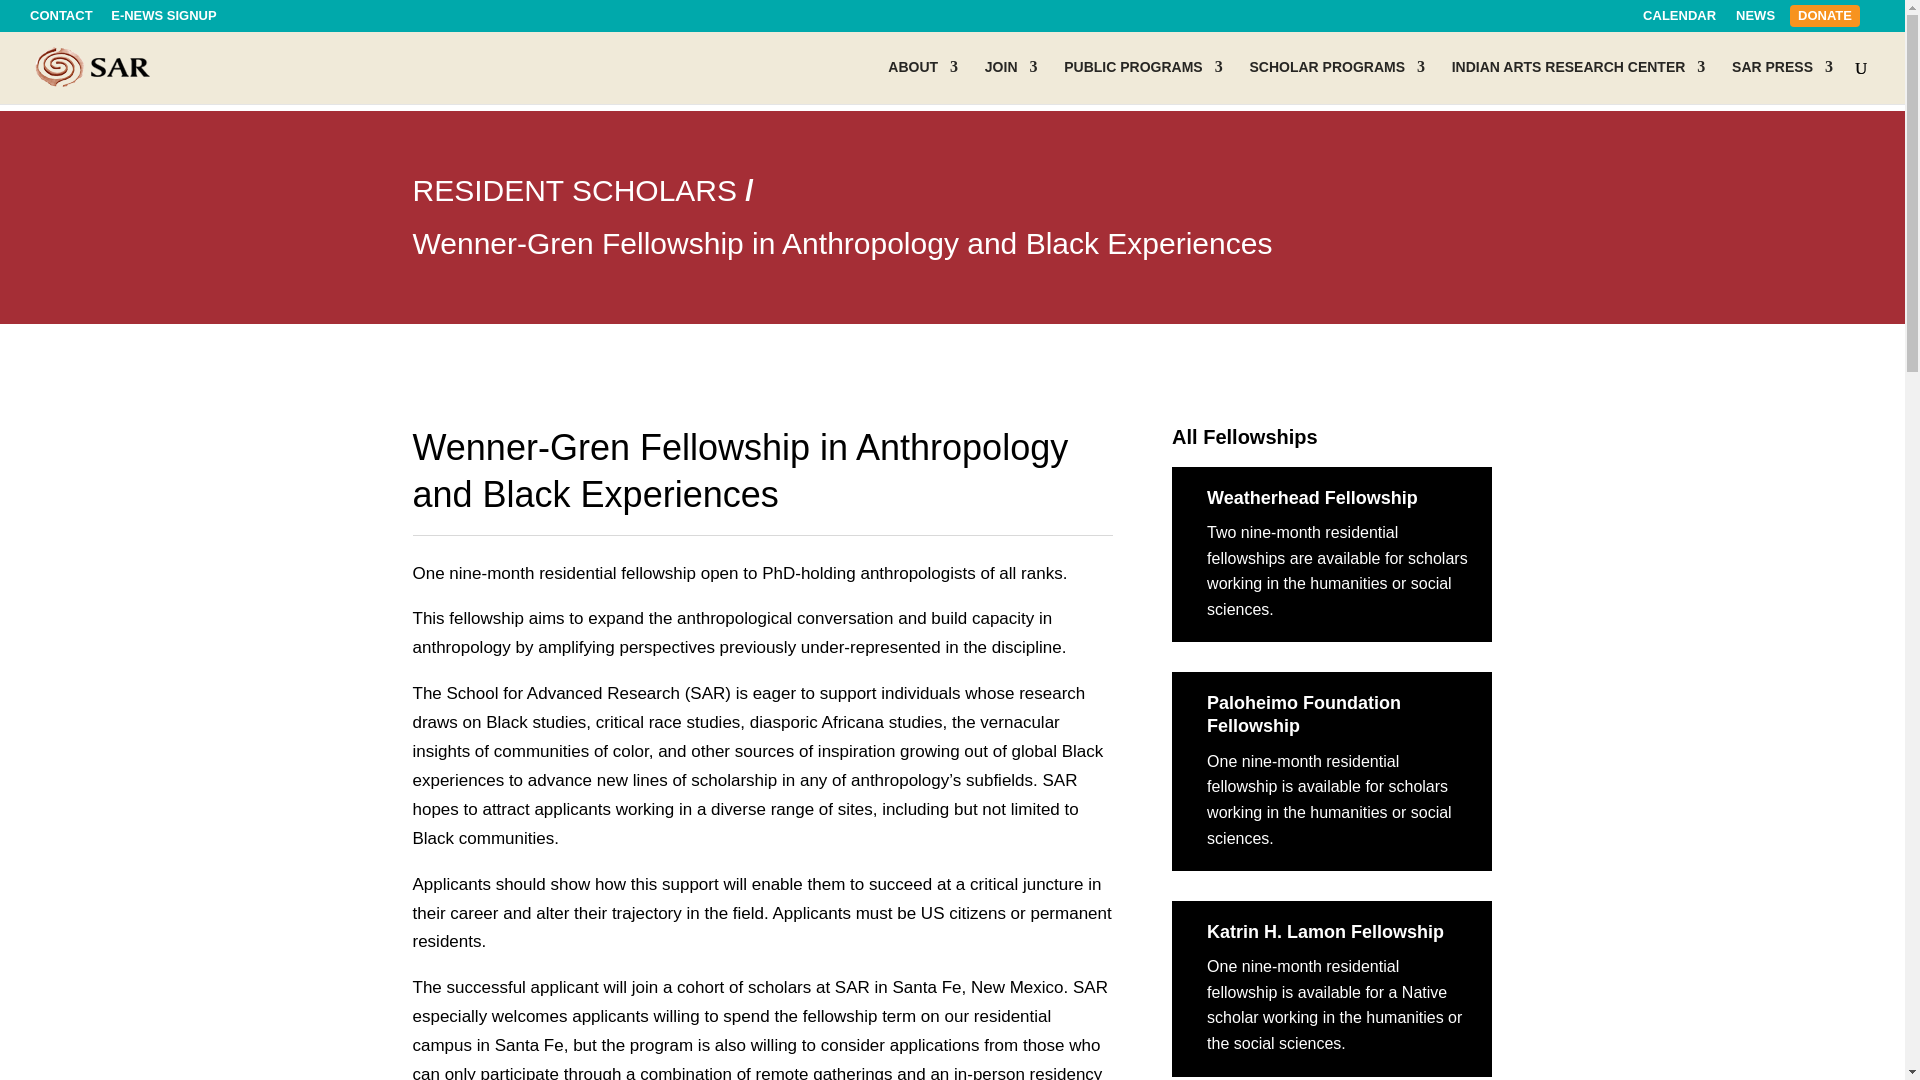  Describe the element at coordinates (163, 20) in the screenshot. I see `E-NEWS SIGNUP` at that location.